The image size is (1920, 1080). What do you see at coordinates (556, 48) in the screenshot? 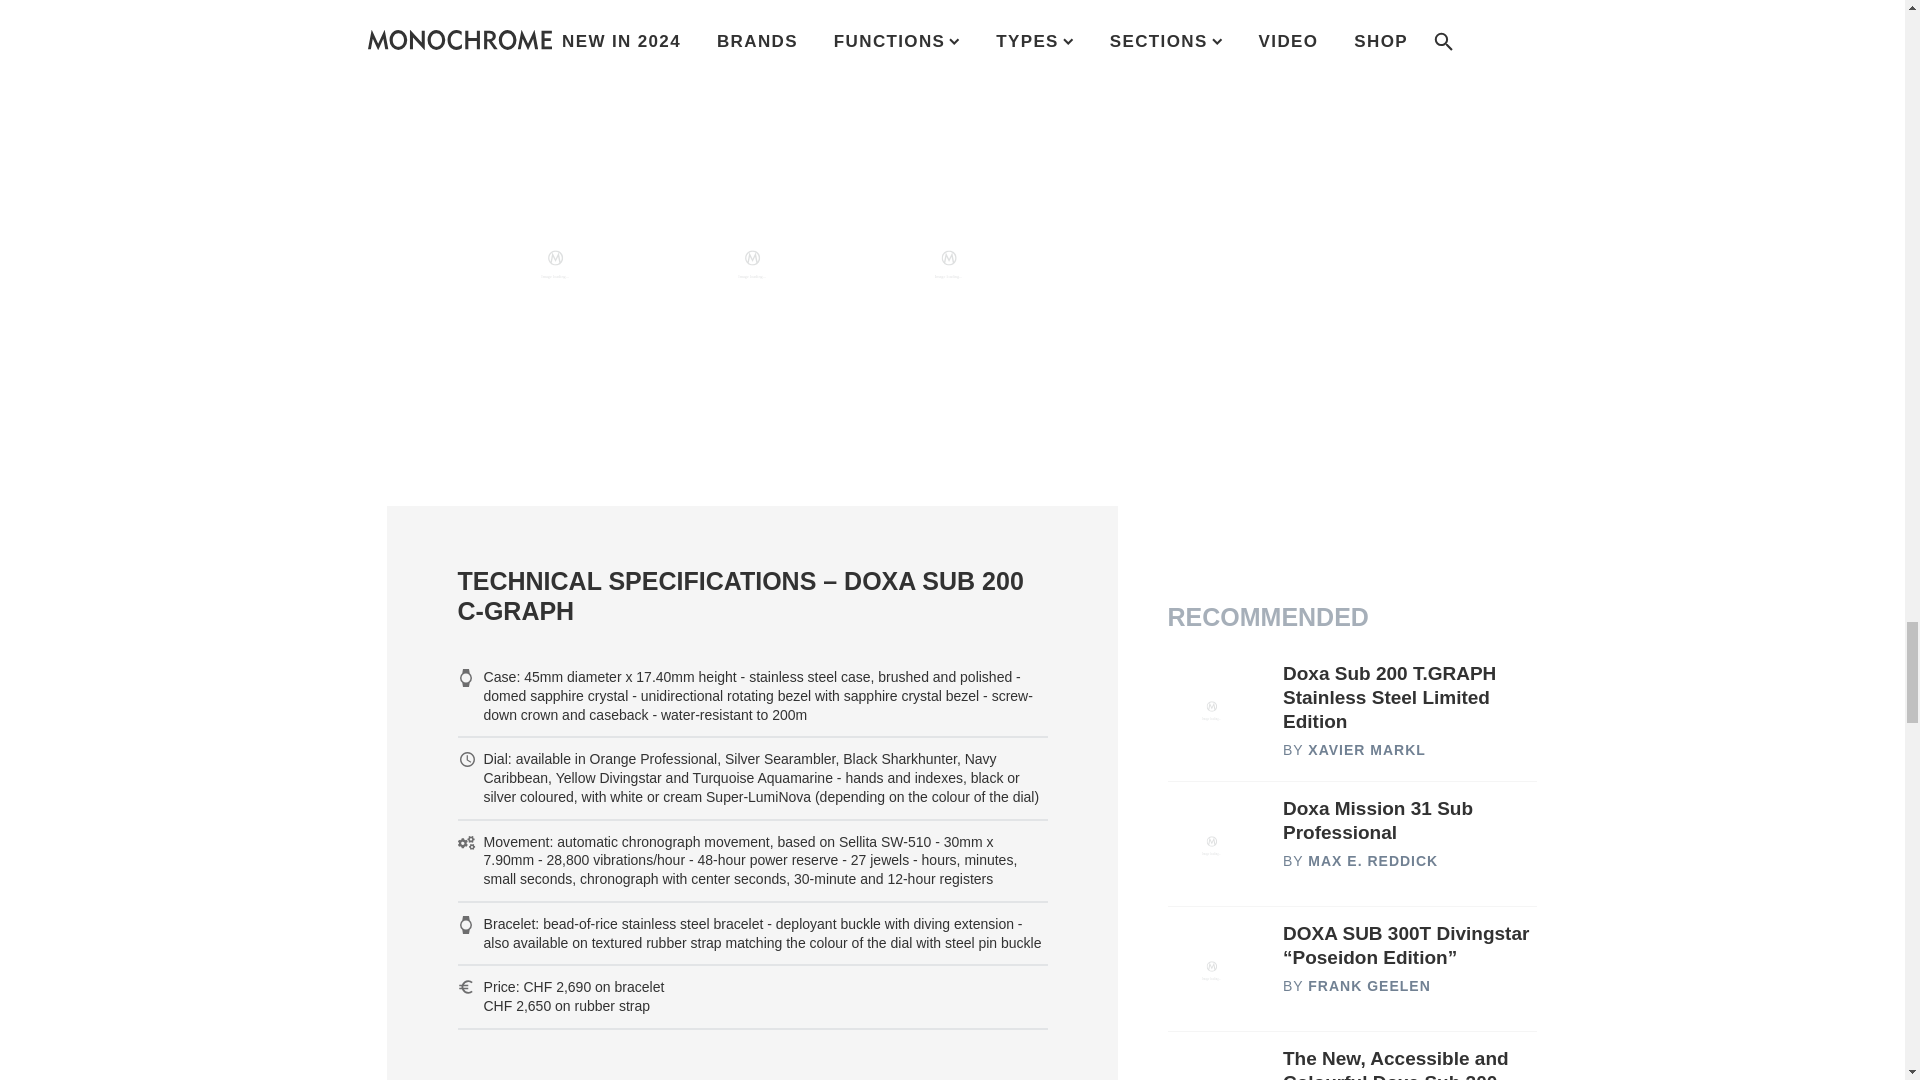
I see `Doxa SUB 200 C-Graph Chronograph 15` at bounding box center [556, 48].